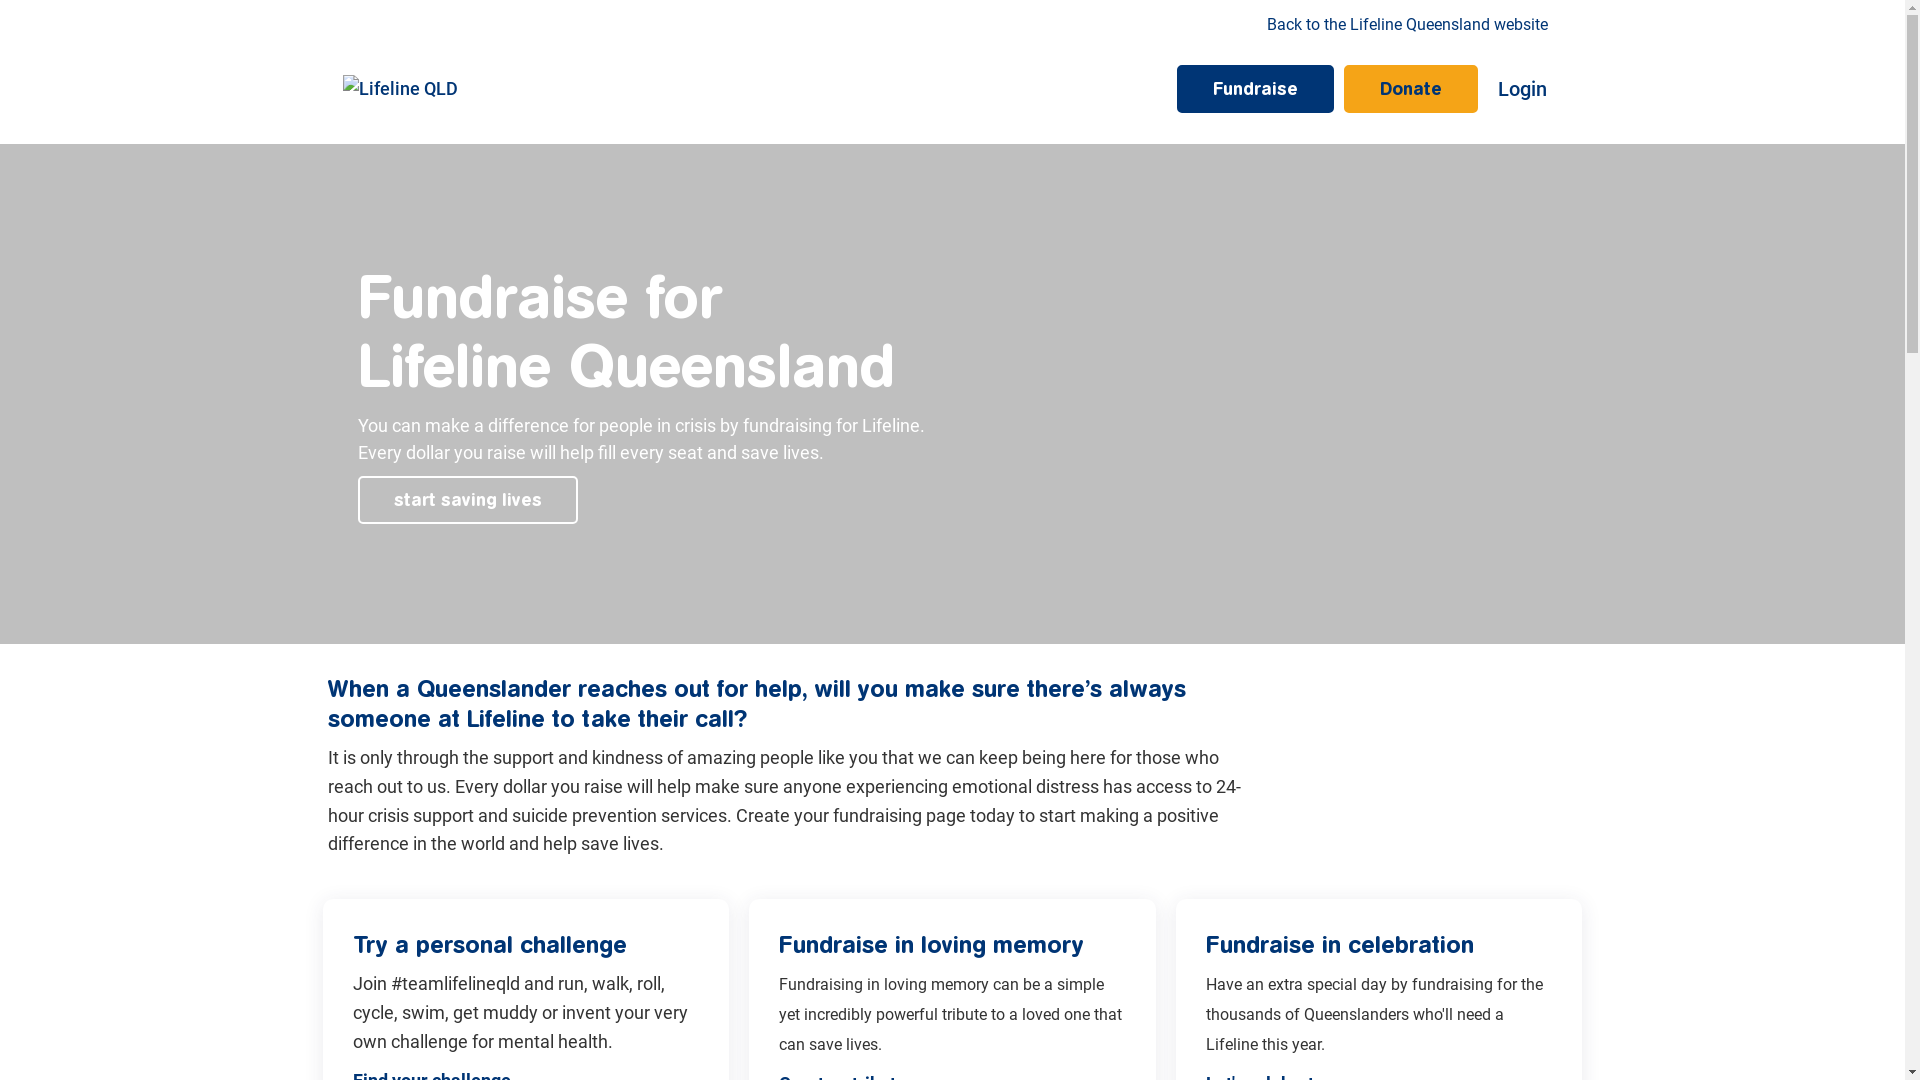  Describe the element at coordinates (1522, 89) in the screenshot. I see `Login` at that location.